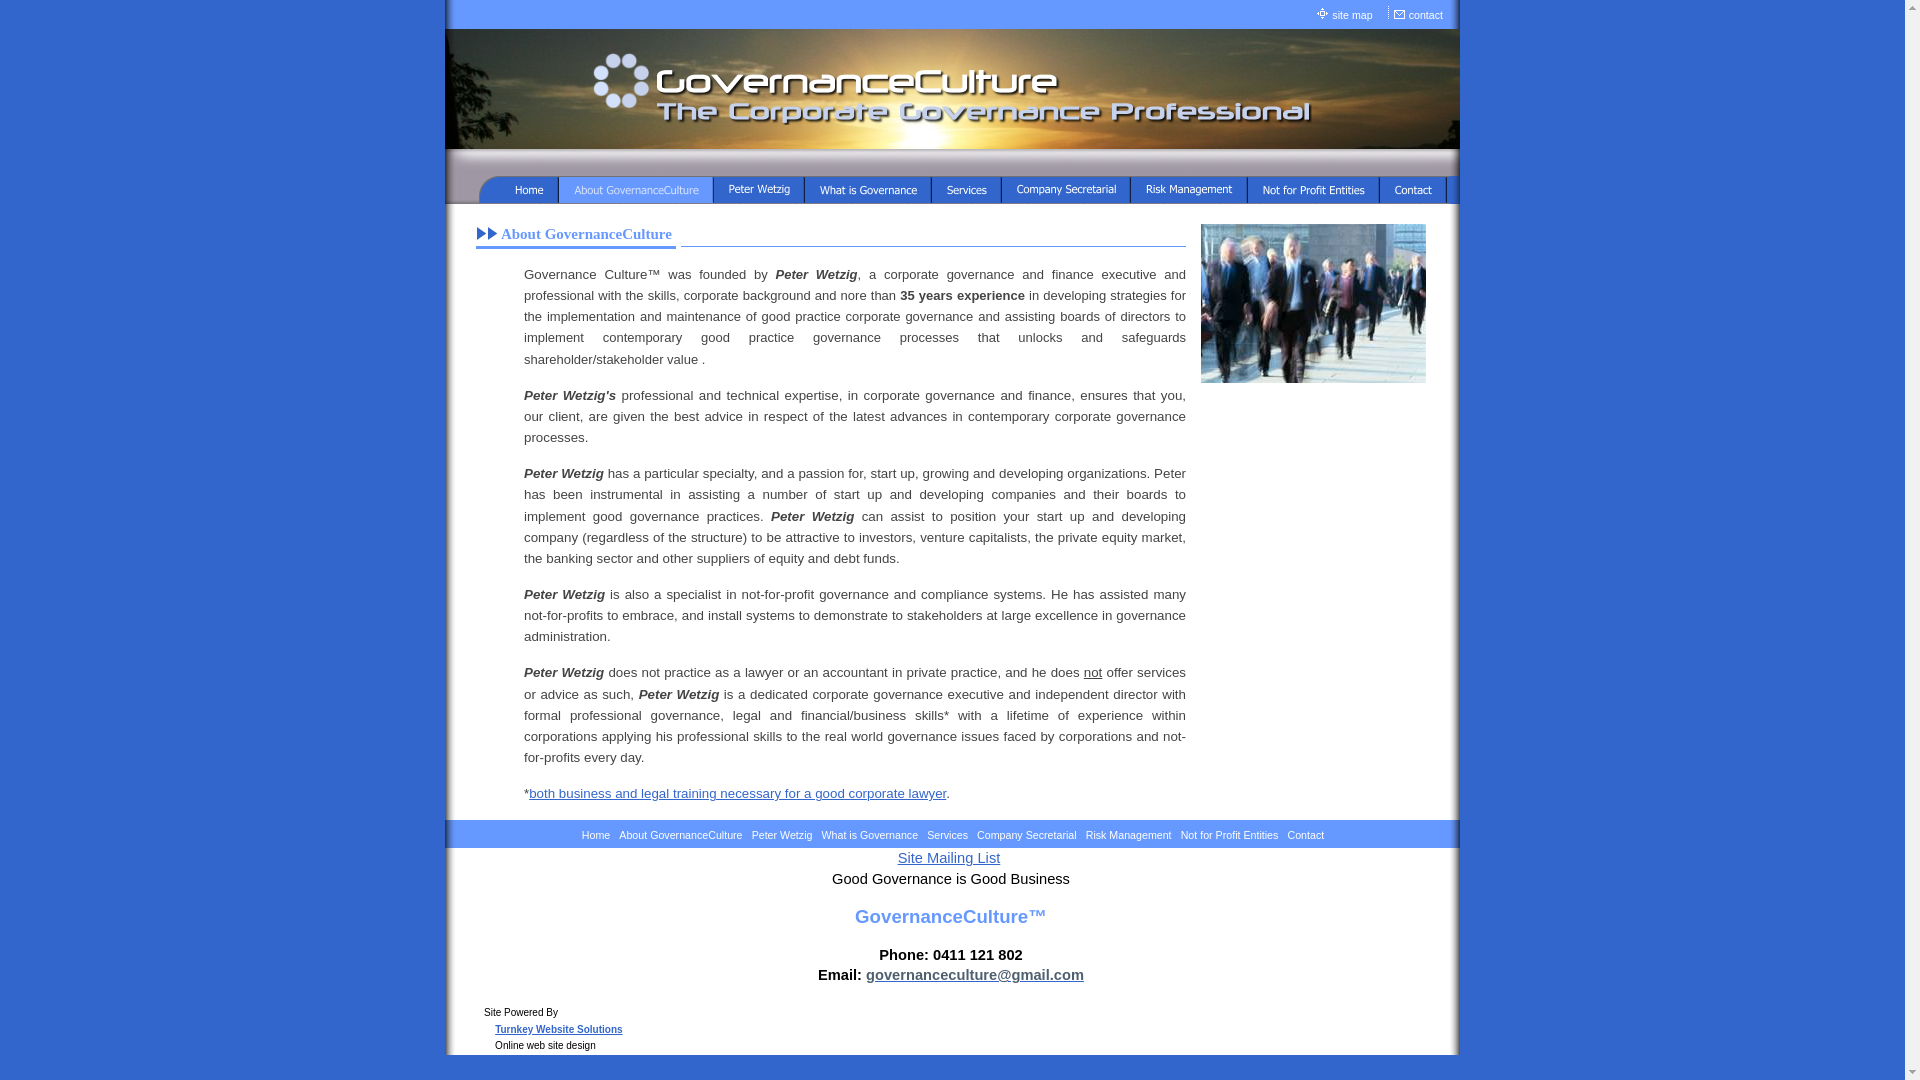 This screenshot has height=1080, width=1920. Describe the element at coordinates (782, 835) in the screenshot. I see `Peter Wetzig` at that location.